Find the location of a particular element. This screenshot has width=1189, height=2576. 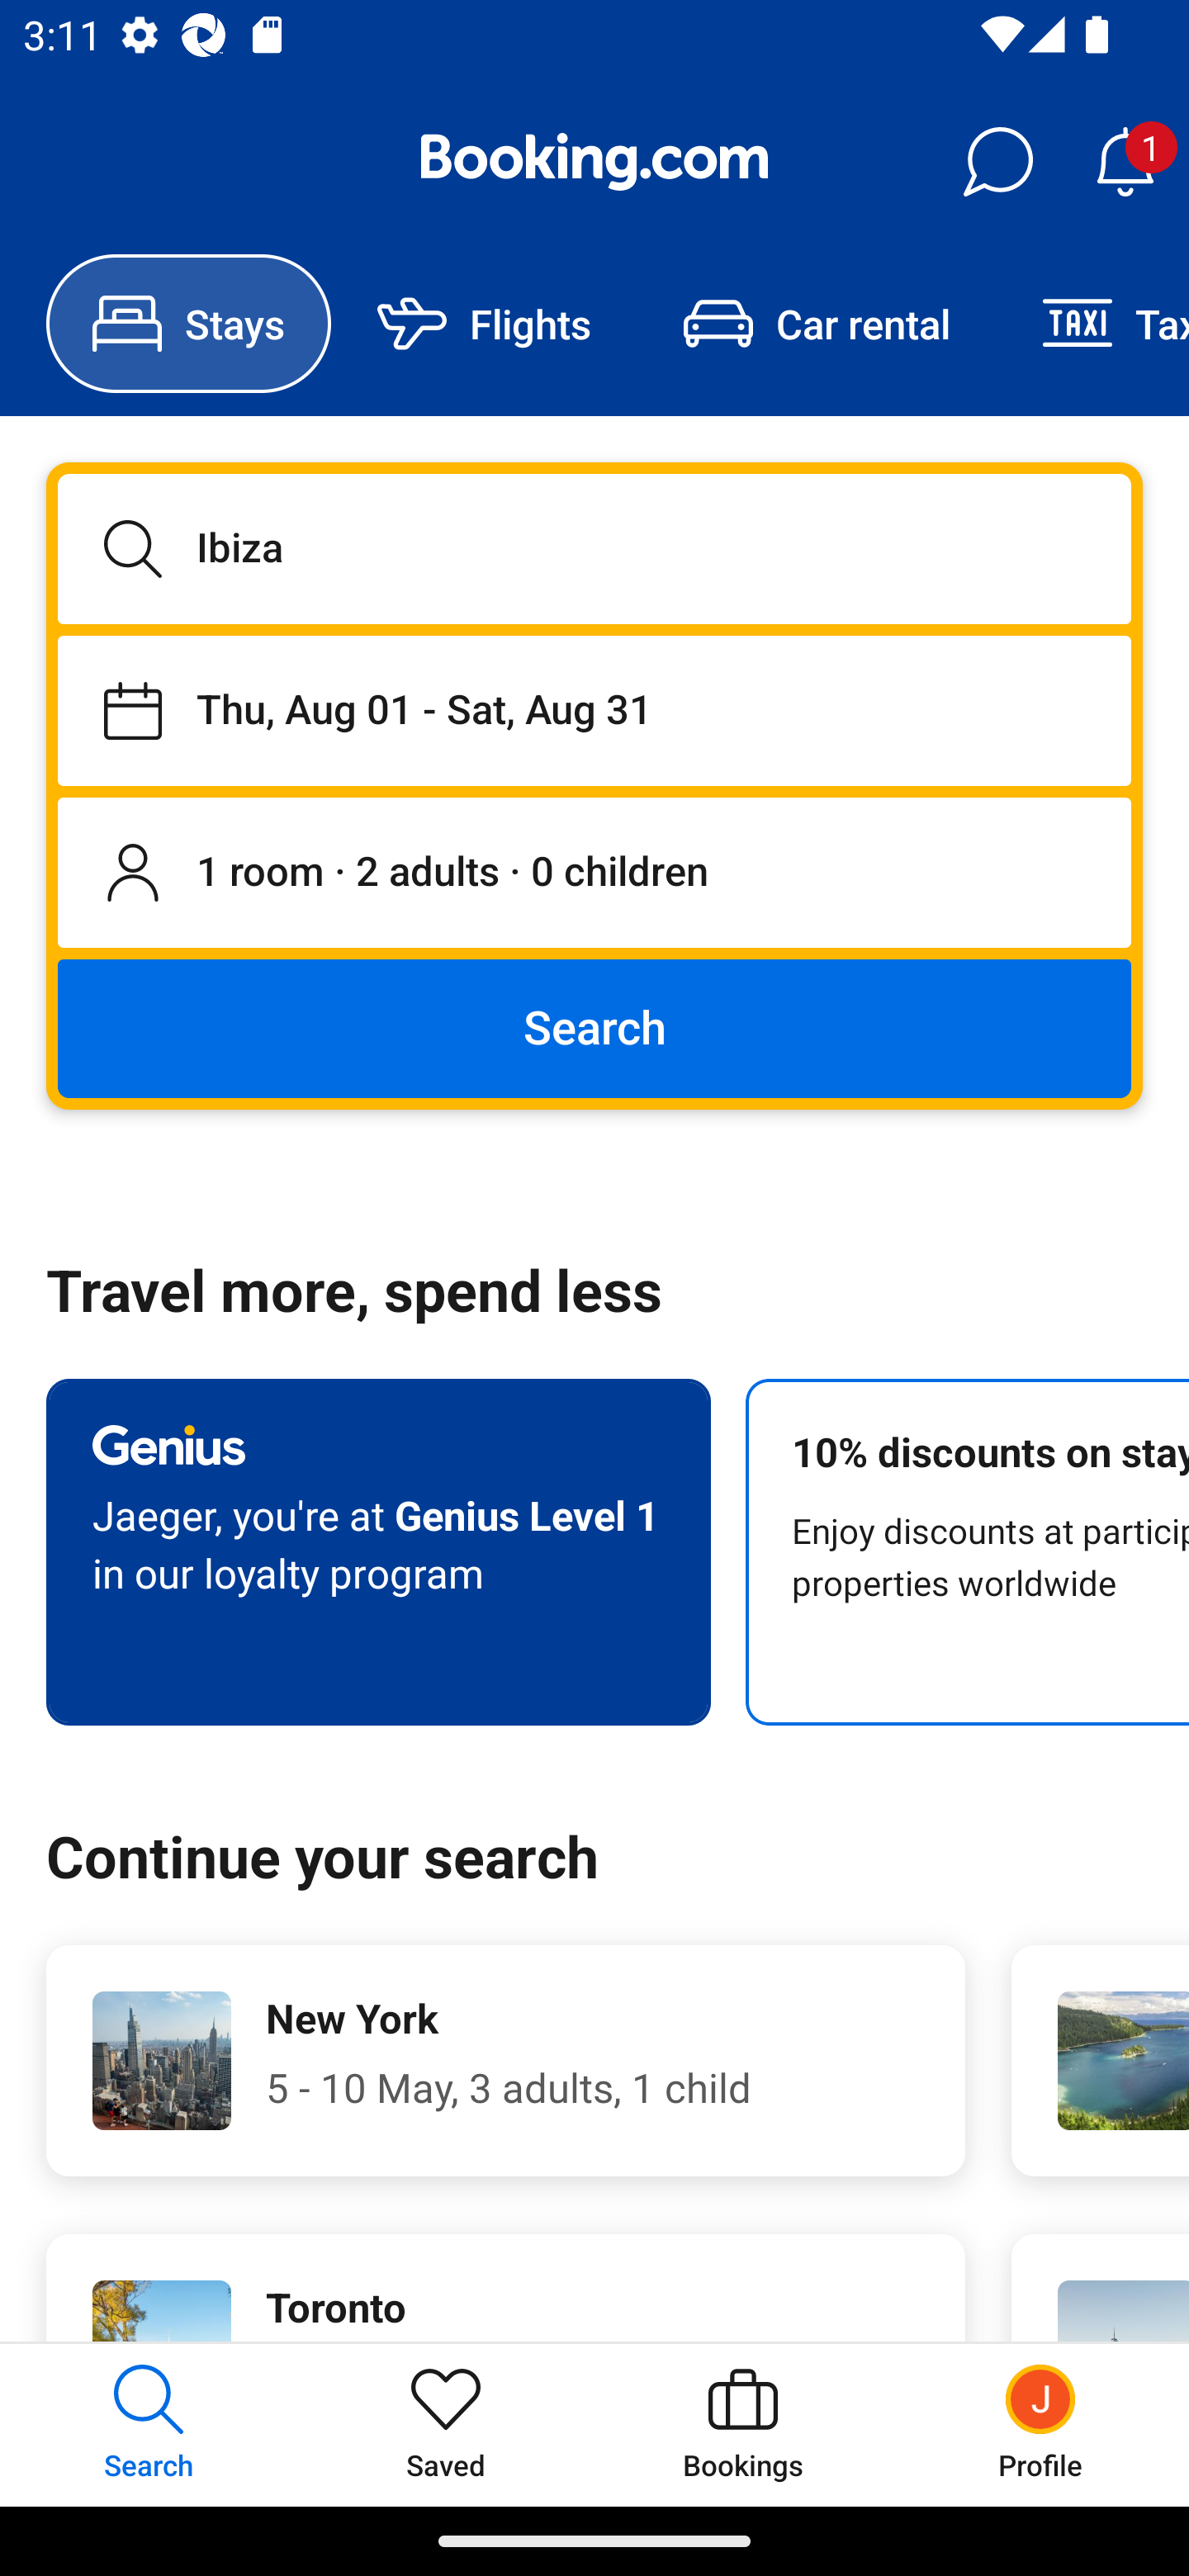

1 room, 2 adults, 0 children is located at coordinates (594, 874).